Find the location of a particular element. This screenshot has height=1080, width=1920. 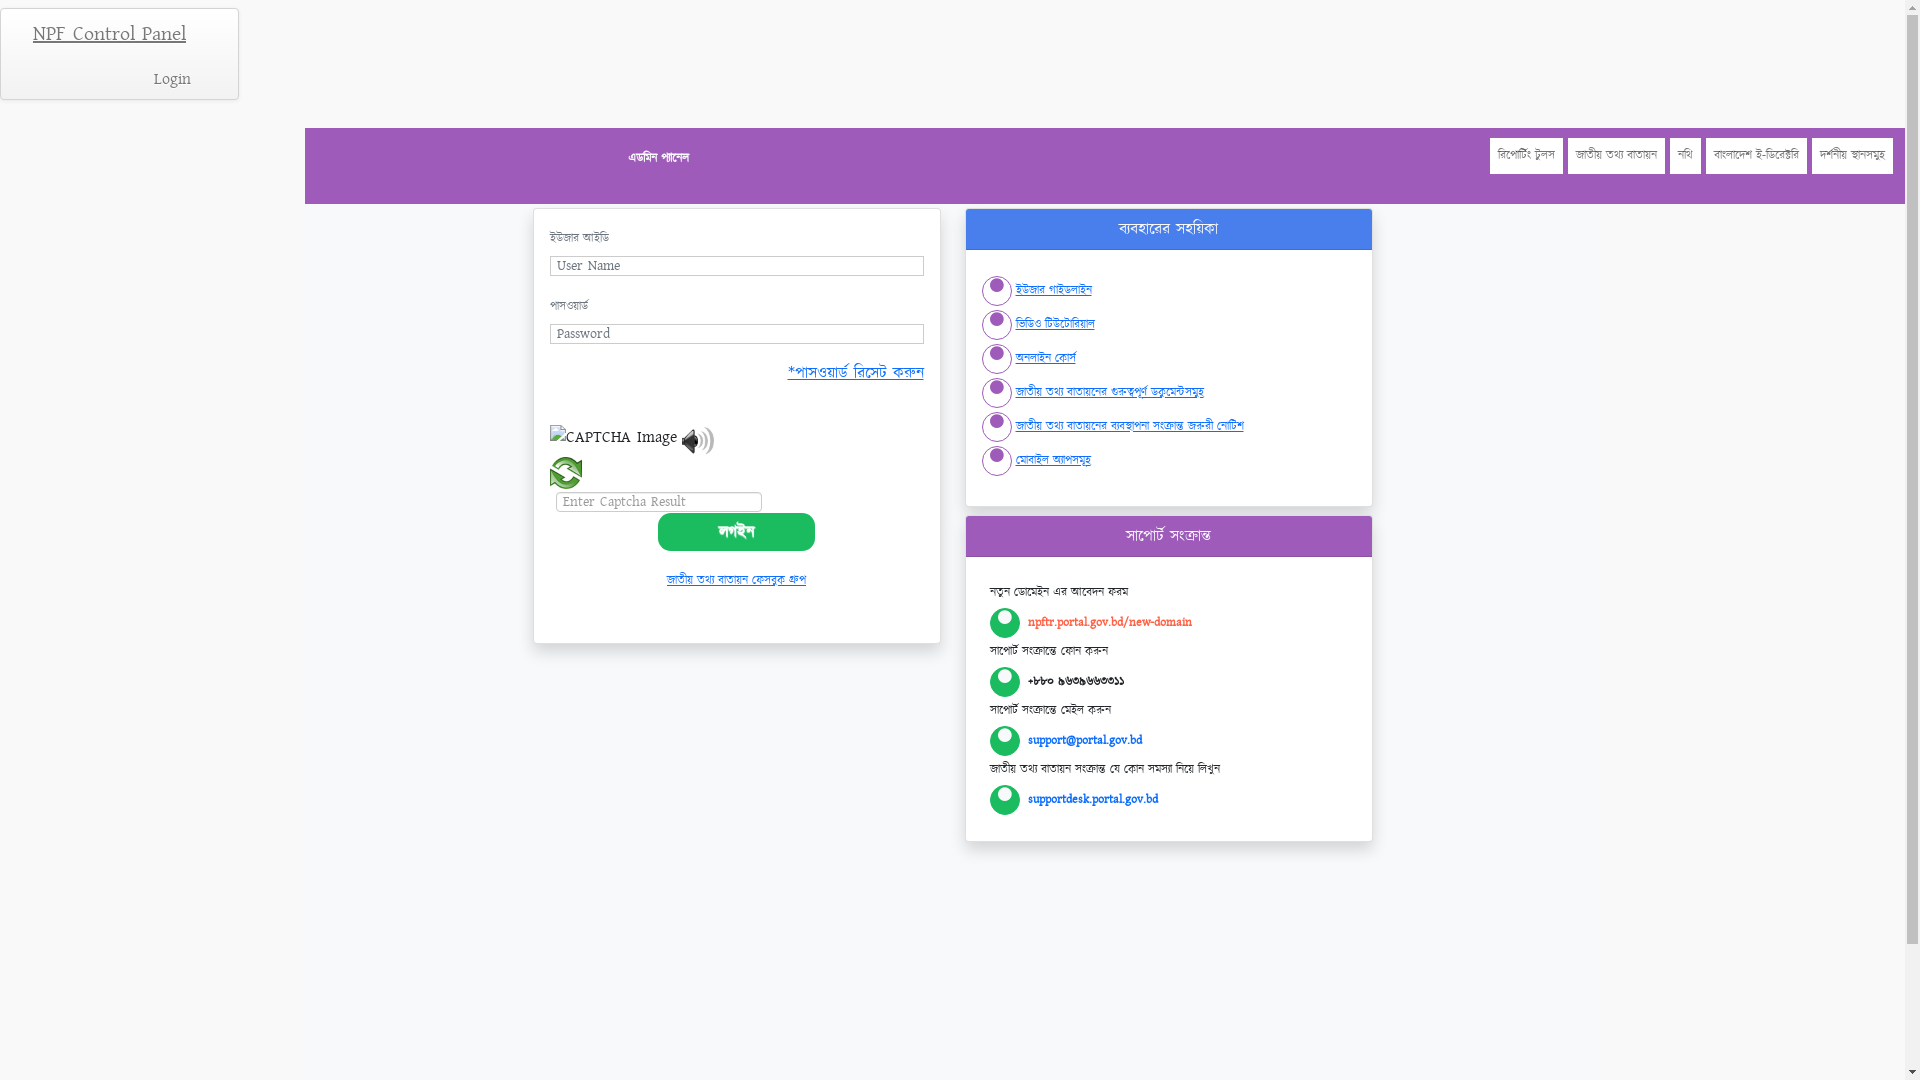

support@portal.gov.bd is located at coordinates (1085, 740).